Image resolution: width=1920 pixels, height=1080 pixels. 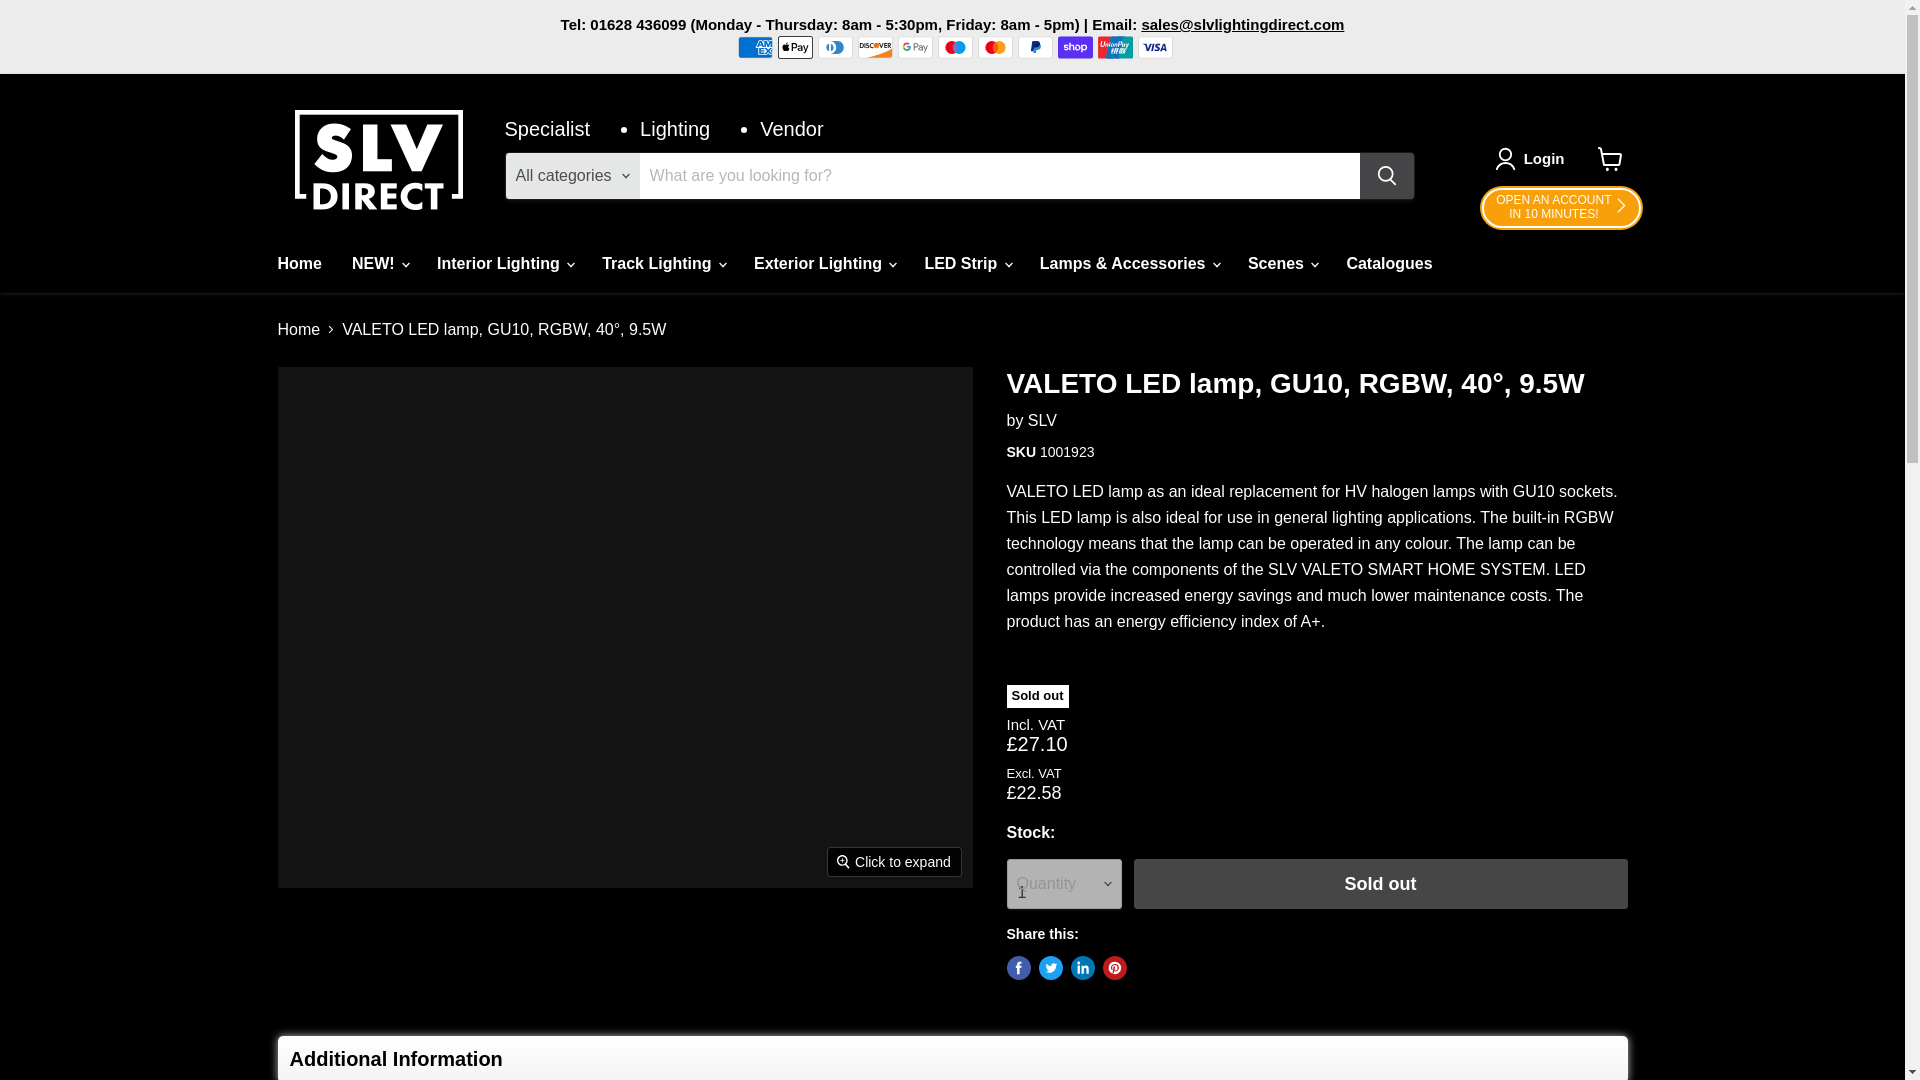 What do you see at coordinates (1610, 159) in the screenshot?
I see `Apple Pay` at bounding box center [1610, 159].